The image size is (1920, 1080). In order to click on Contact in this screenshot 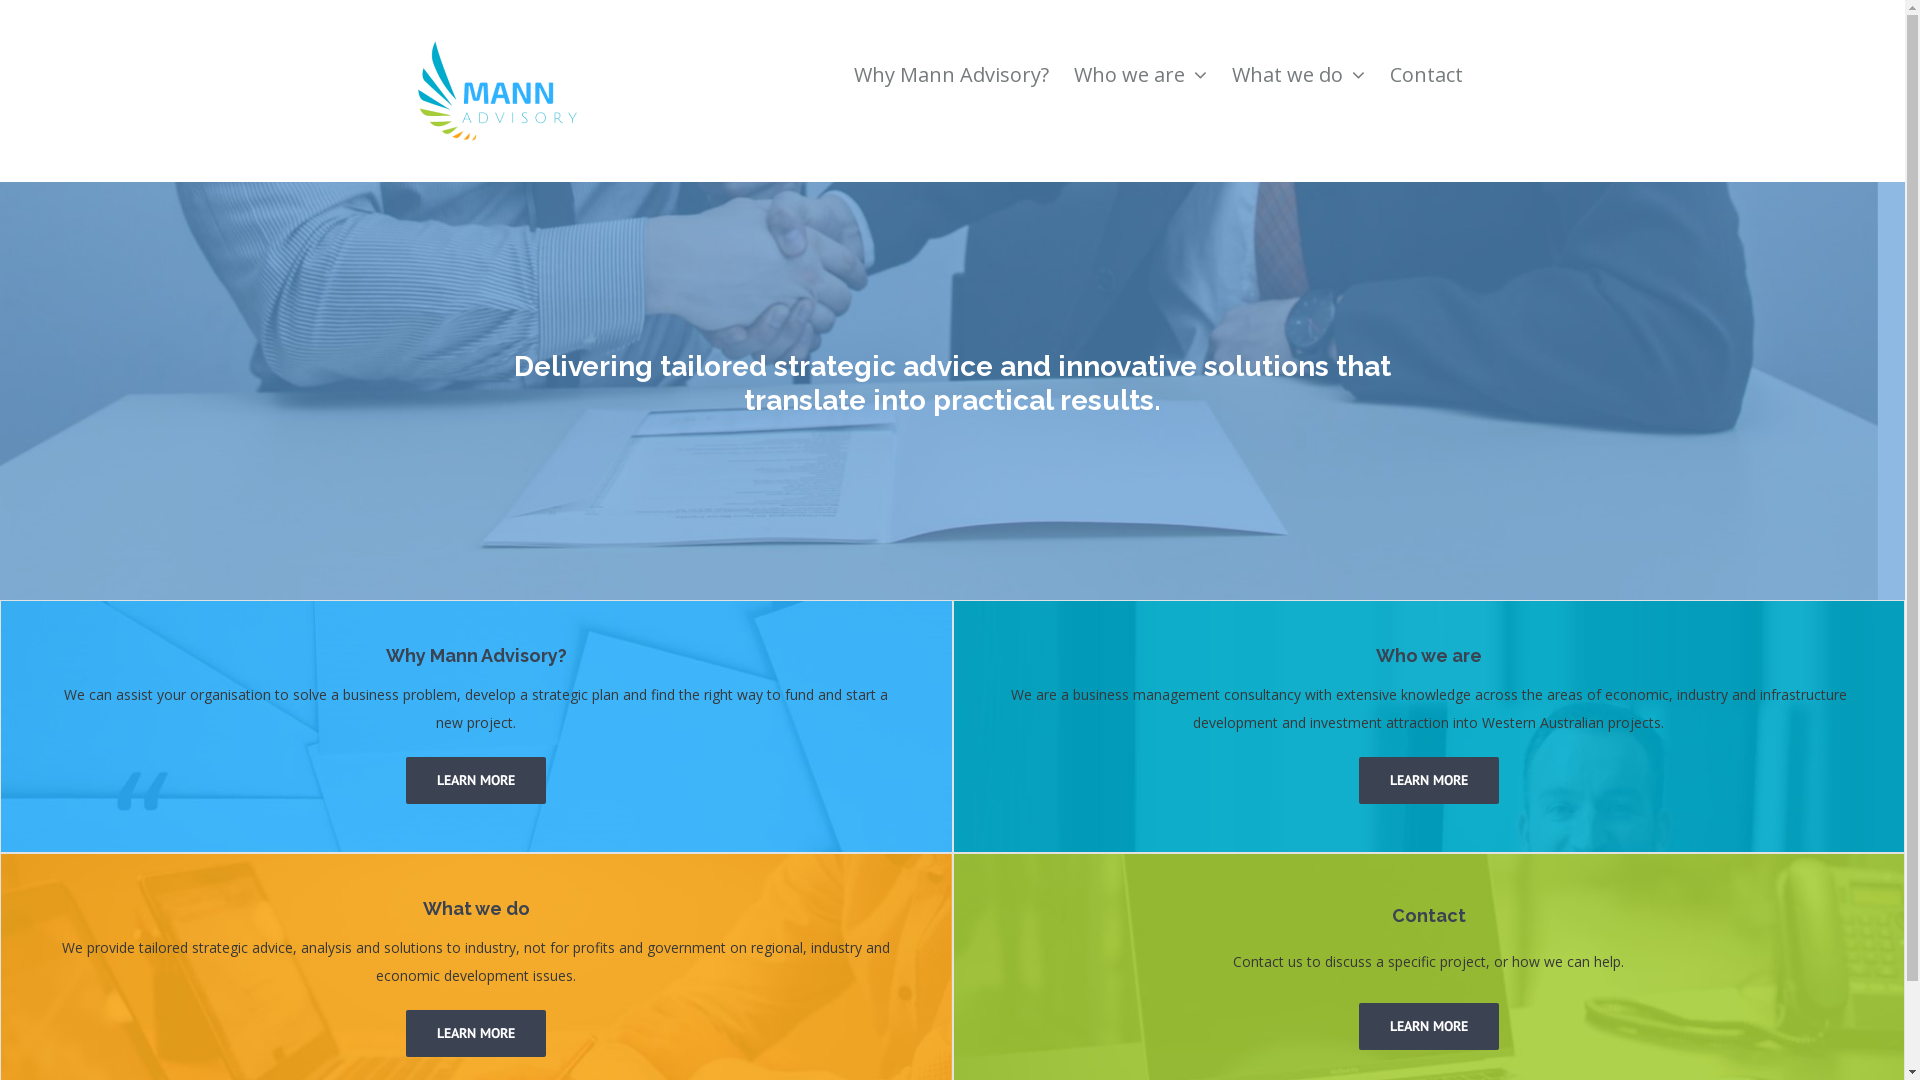, I will do `click(1426, 51)`.